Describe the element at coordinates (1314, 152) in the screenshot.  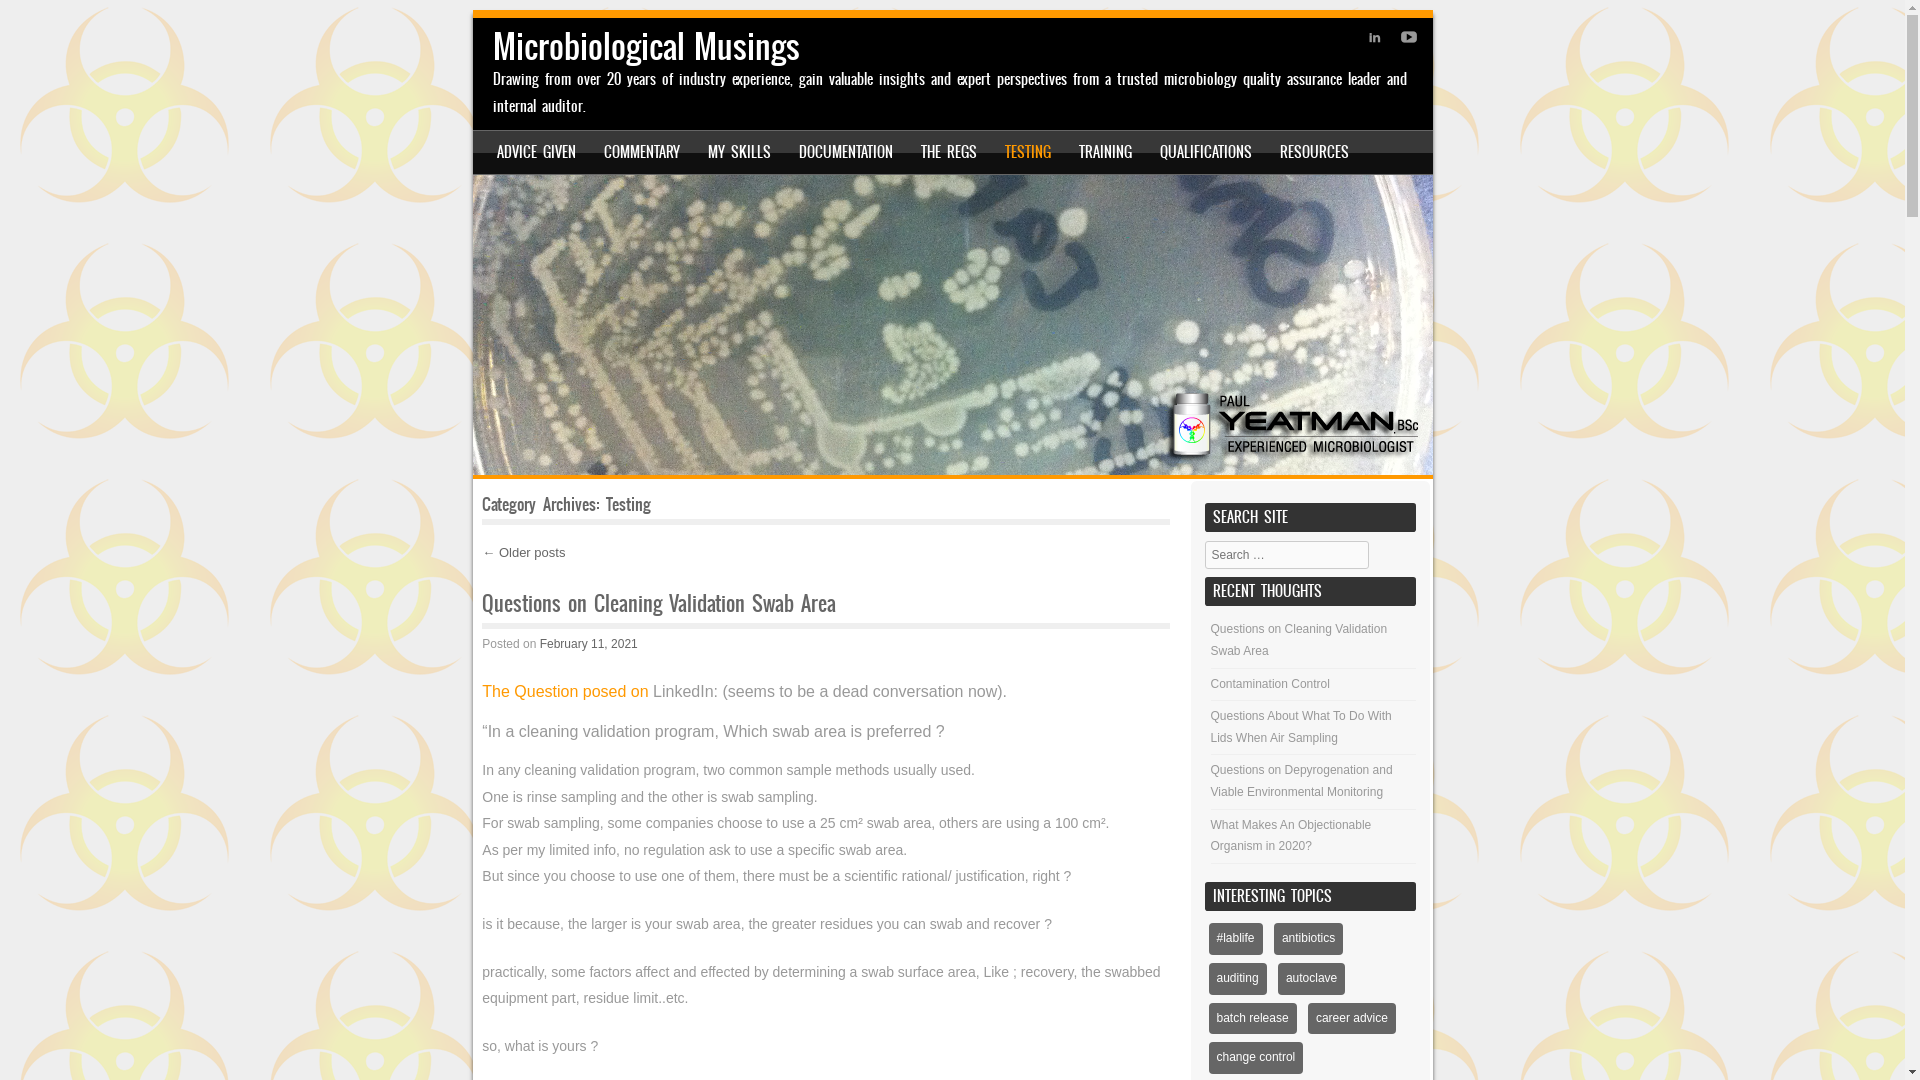
I see `RESOURCES` at that location.